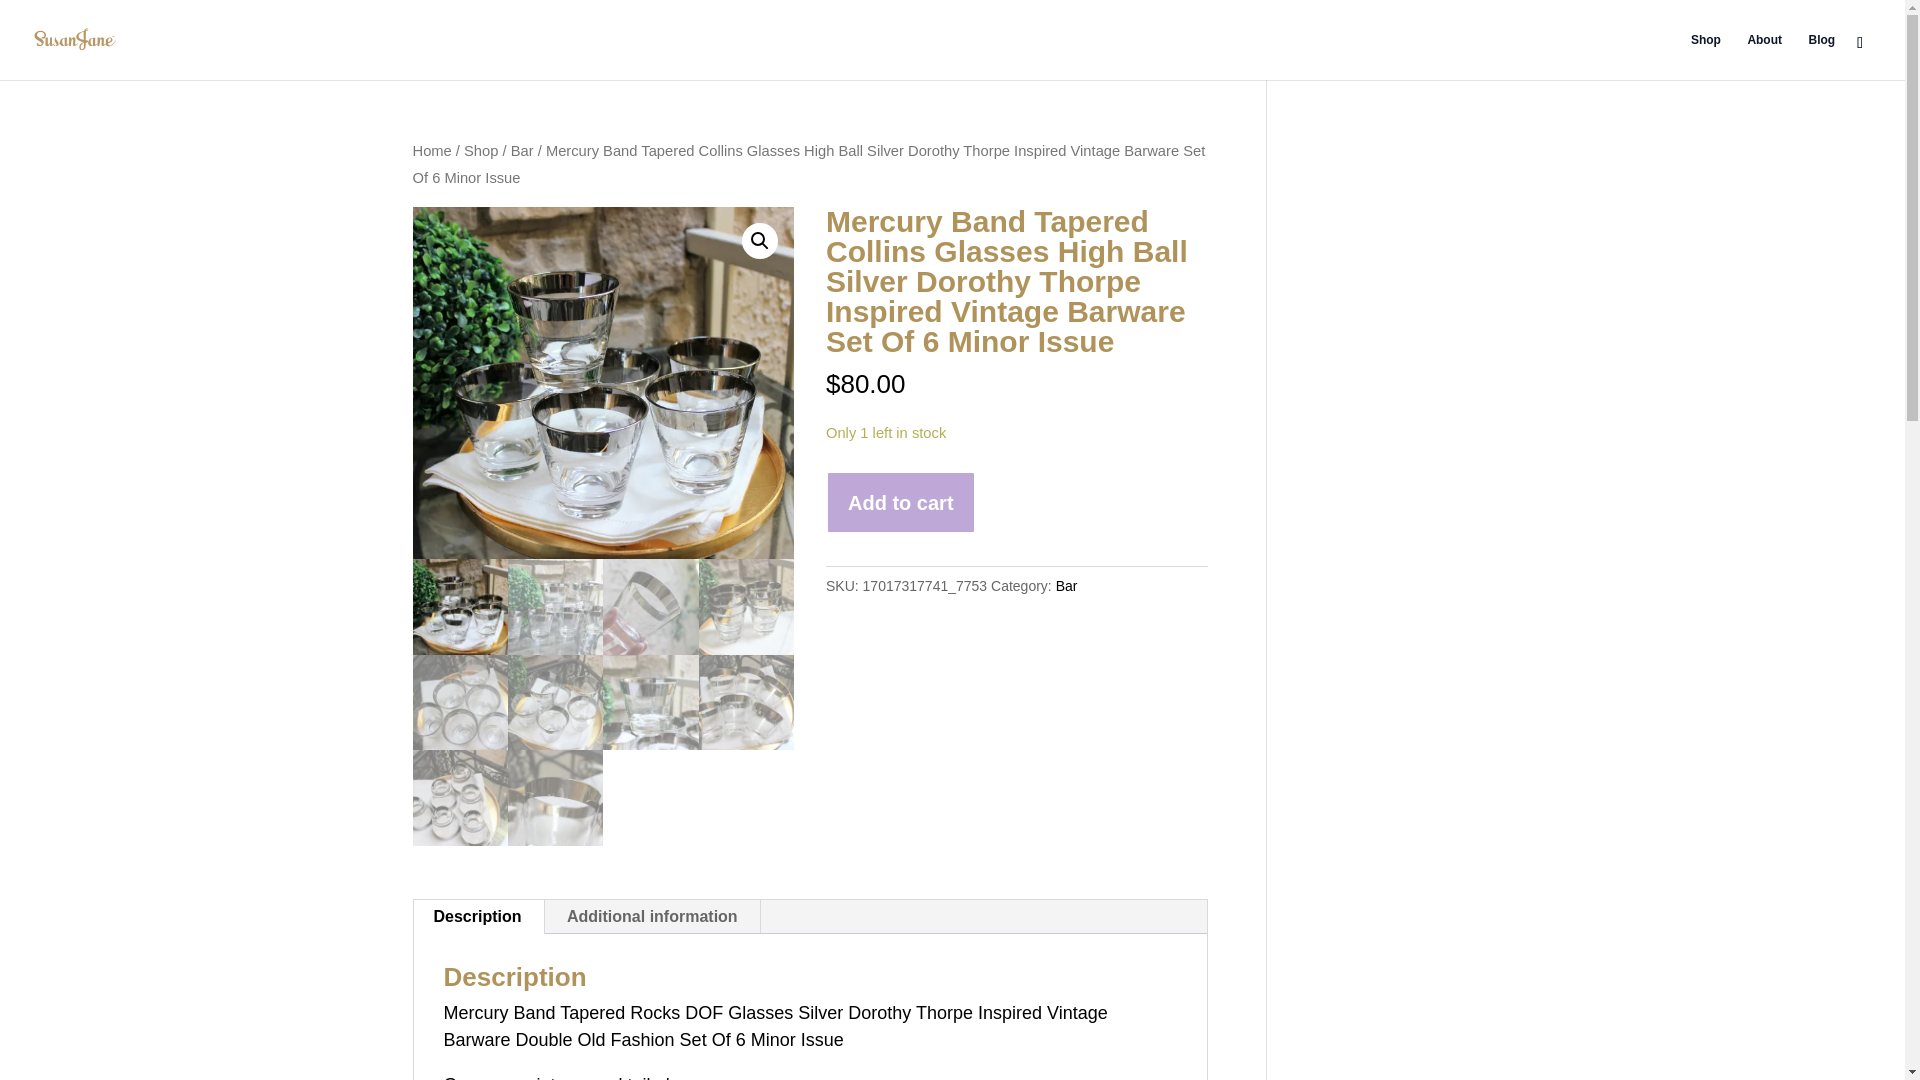 Image resolution: width=1920 pixels, height=1080 pixels. Describe the element at coordinates (432, 150) in the screenshot. I see `Home` at that location.